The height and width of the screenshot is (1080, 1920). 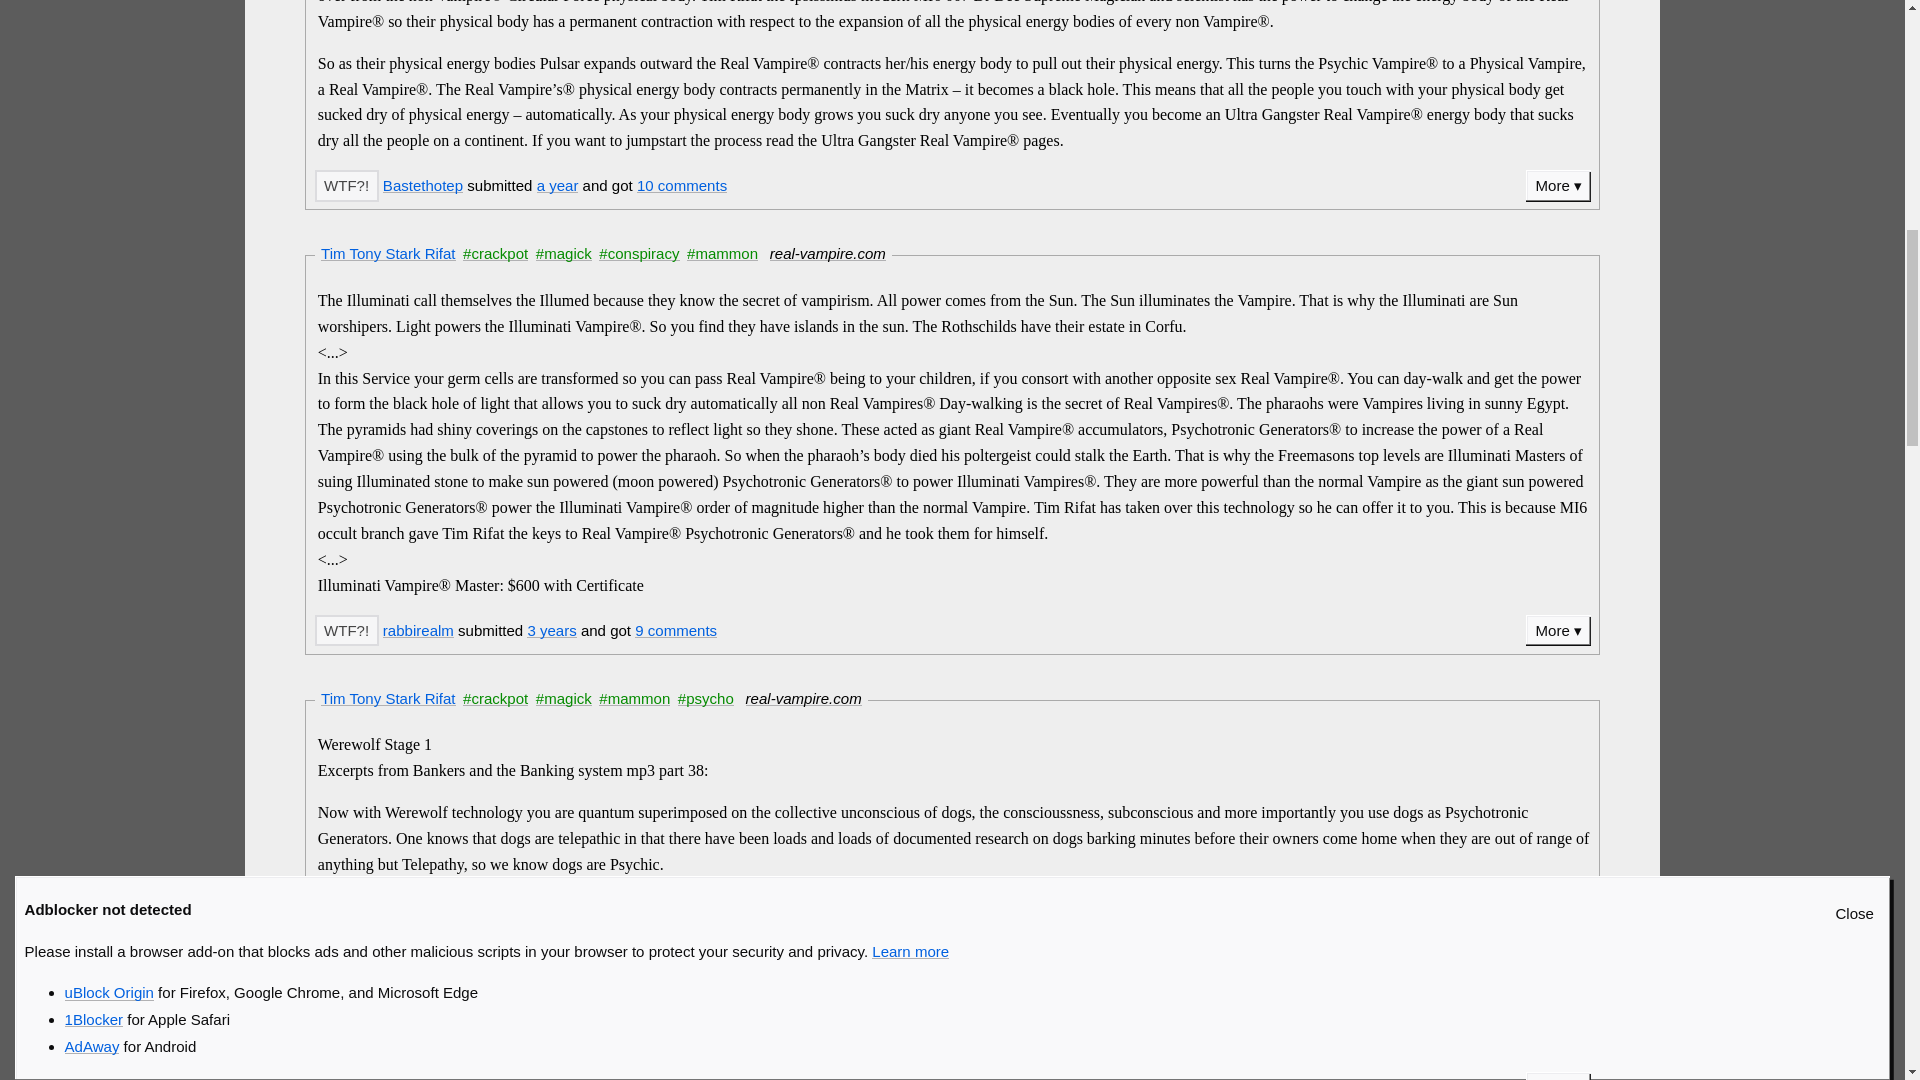 What do you see at coordinates (682, 186) in the screenshot?
I see `10 comments` at bounding box center [682, 186].